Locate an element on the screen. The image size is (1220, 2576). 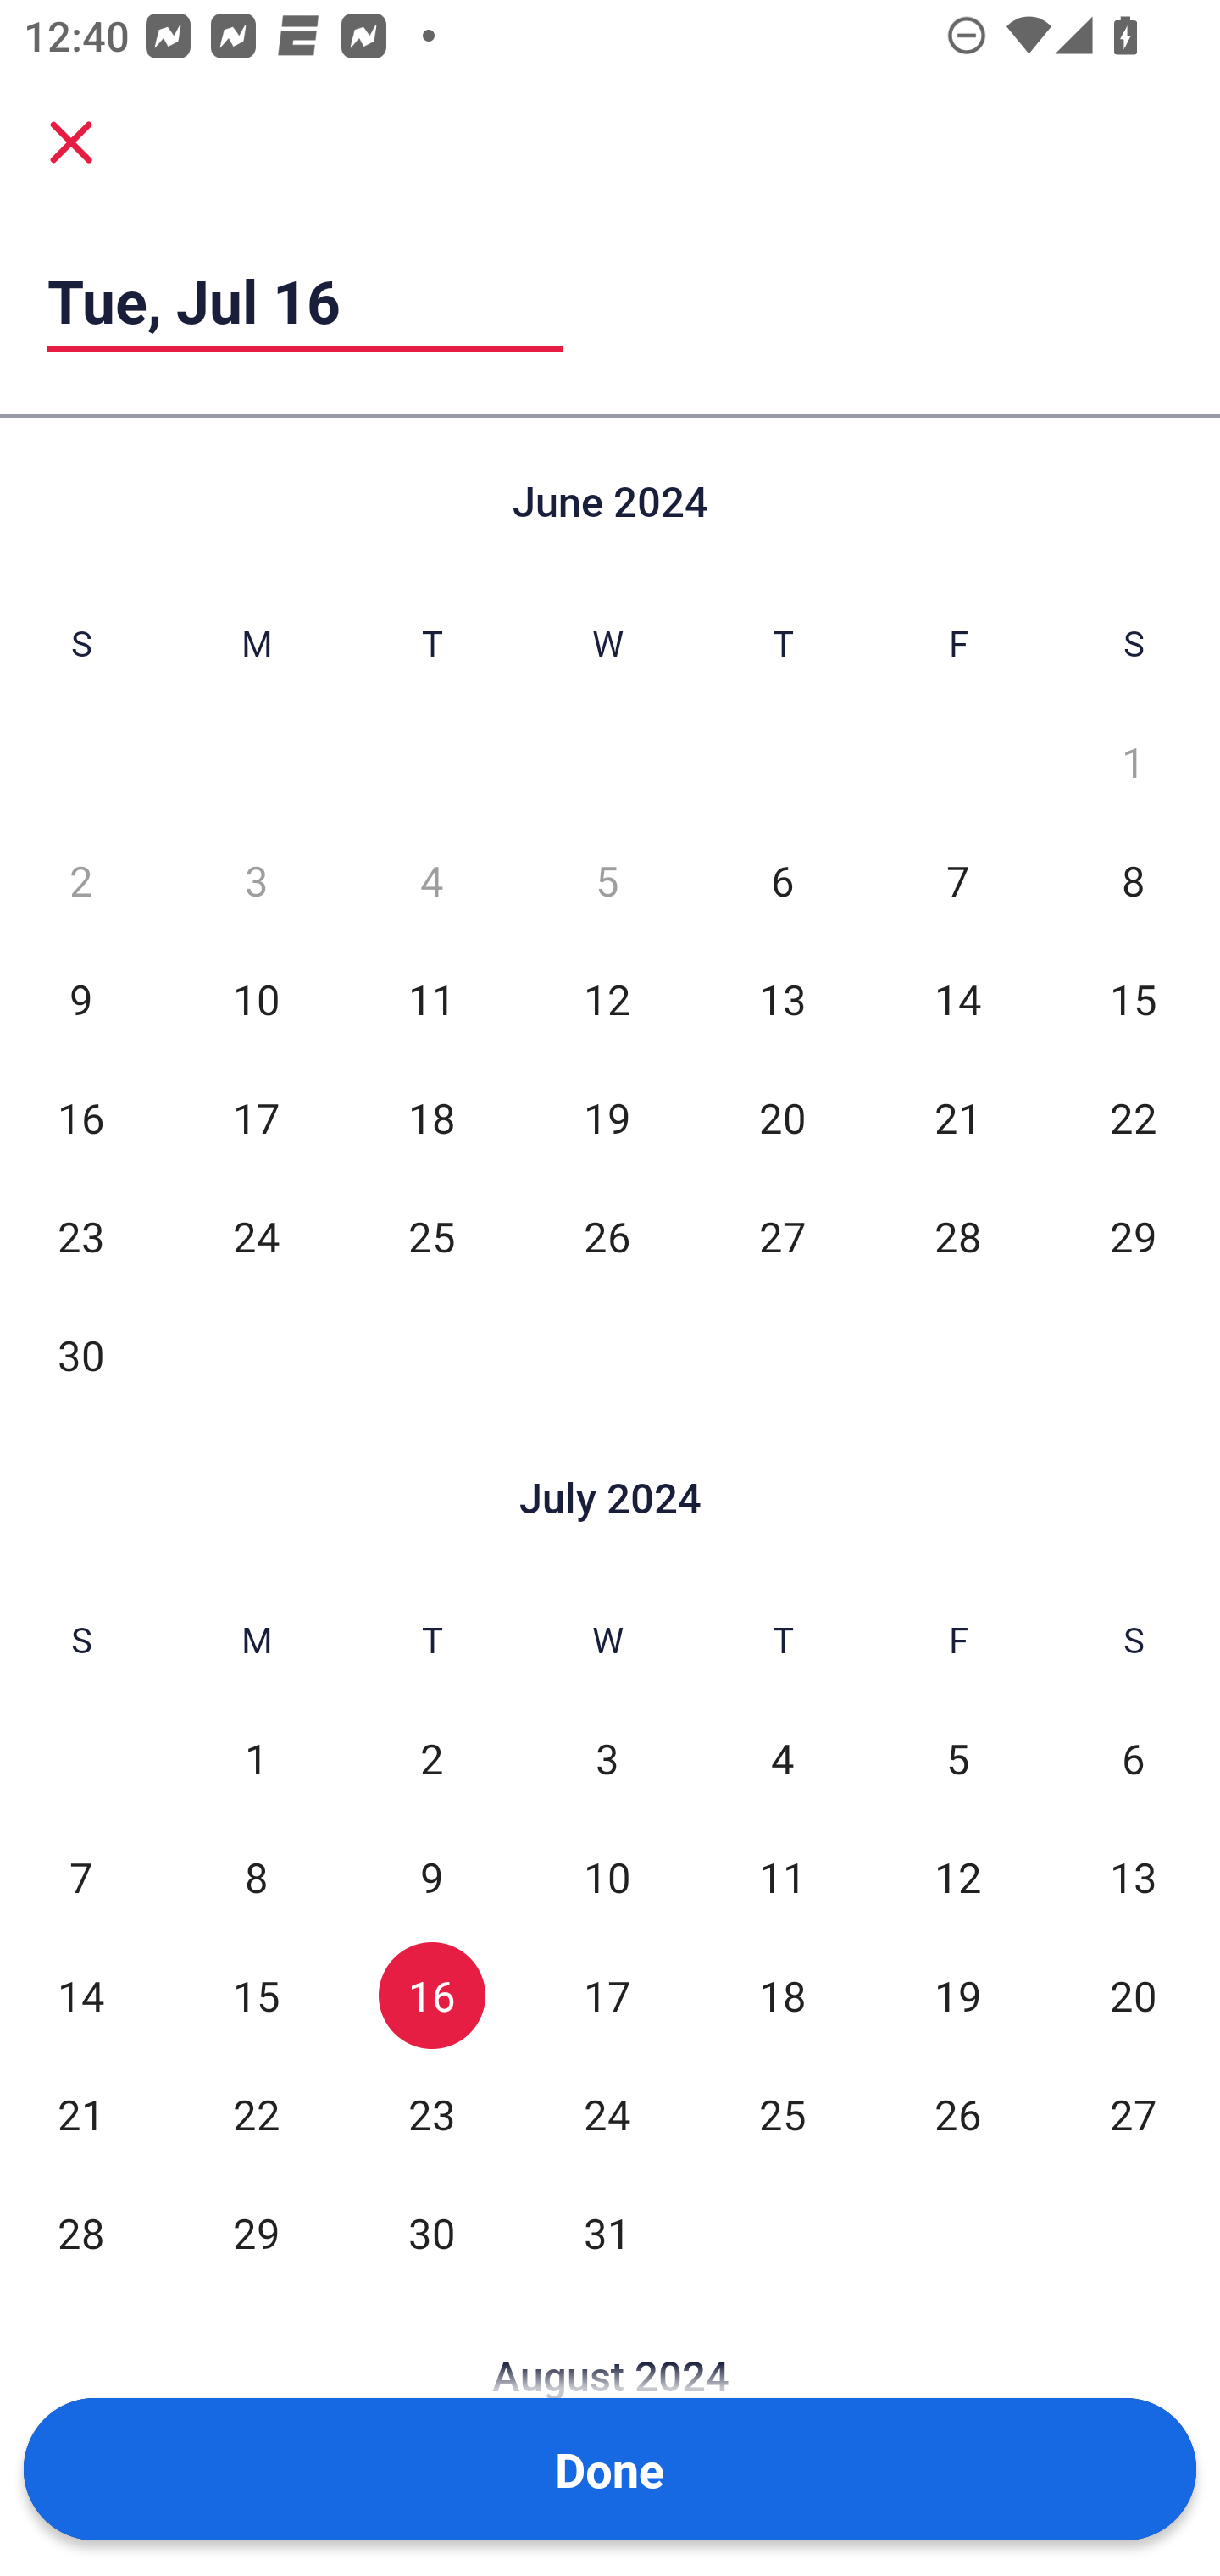
Cancel is located at coordinates (71, 141).